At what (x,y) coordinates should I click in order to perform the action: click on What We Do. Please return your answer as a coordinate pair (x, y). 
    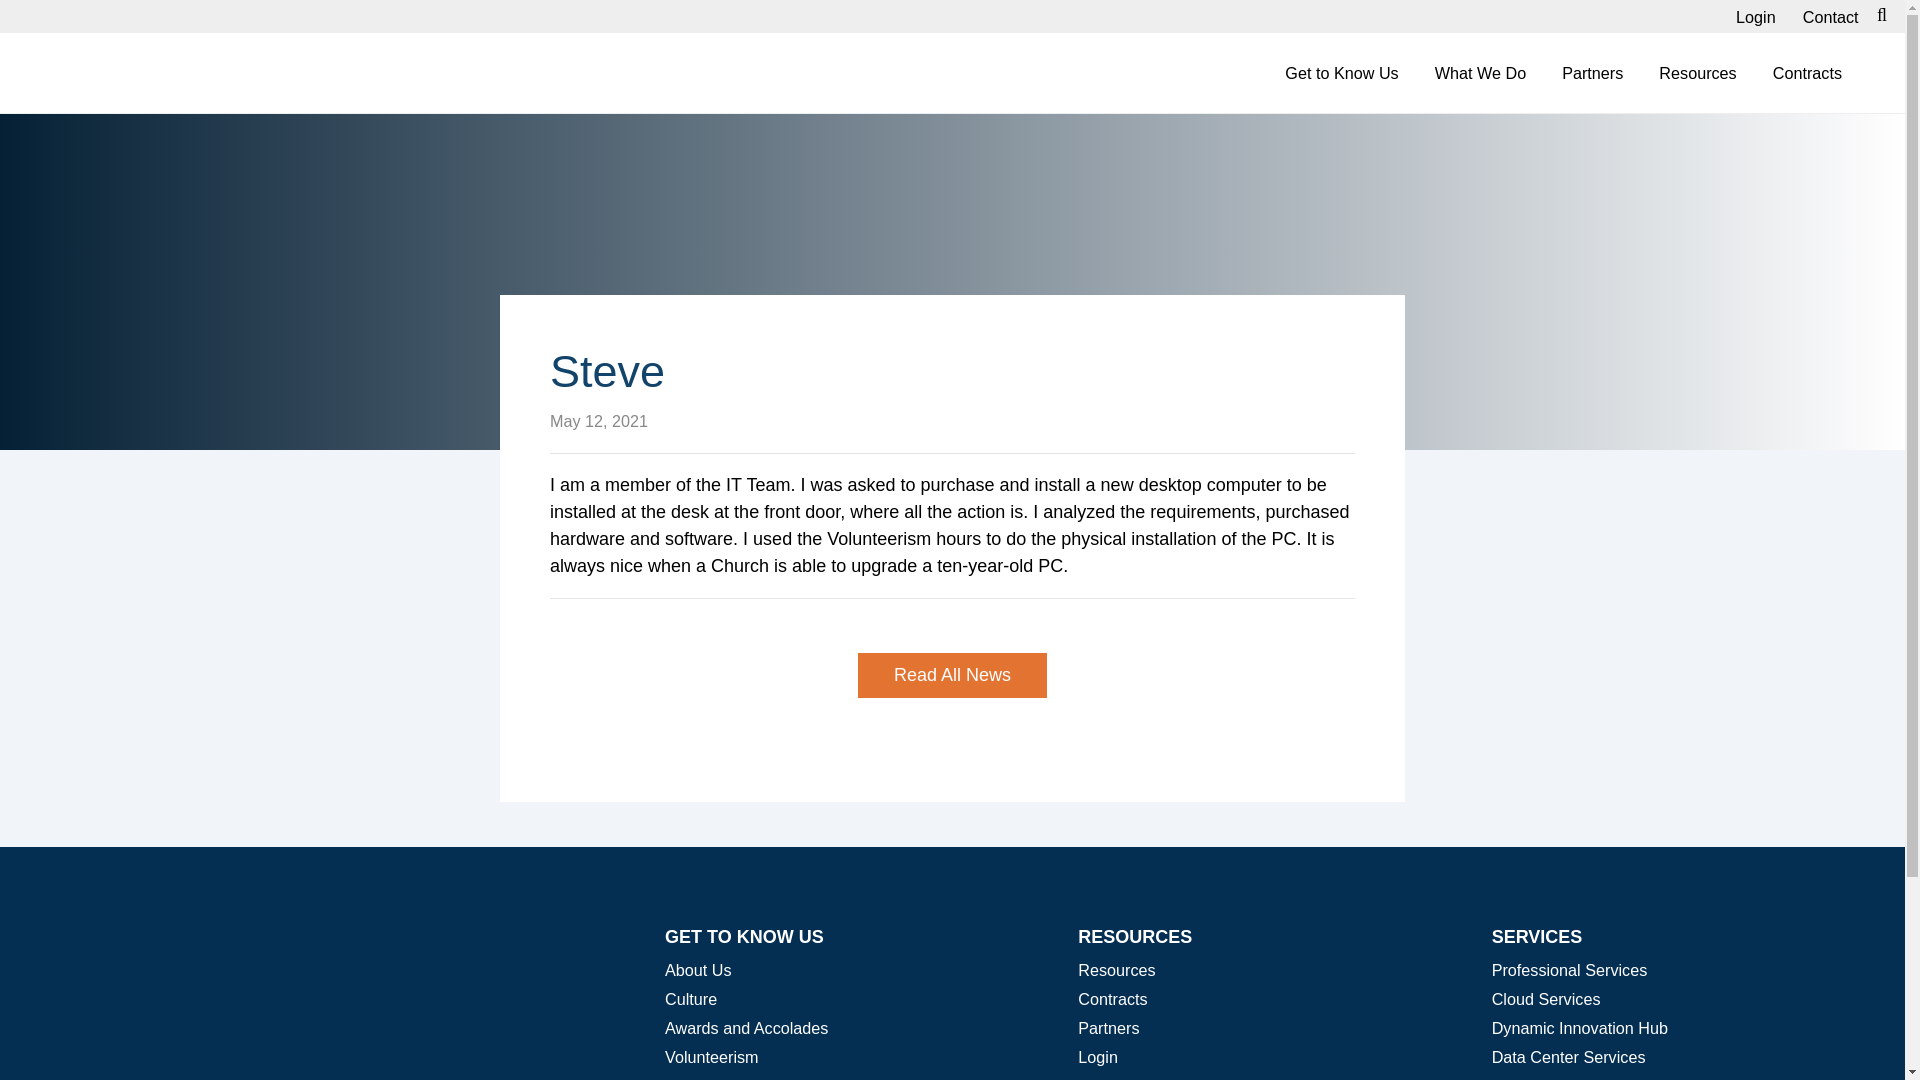
    Looking at the image, I should click on (1480, 73).